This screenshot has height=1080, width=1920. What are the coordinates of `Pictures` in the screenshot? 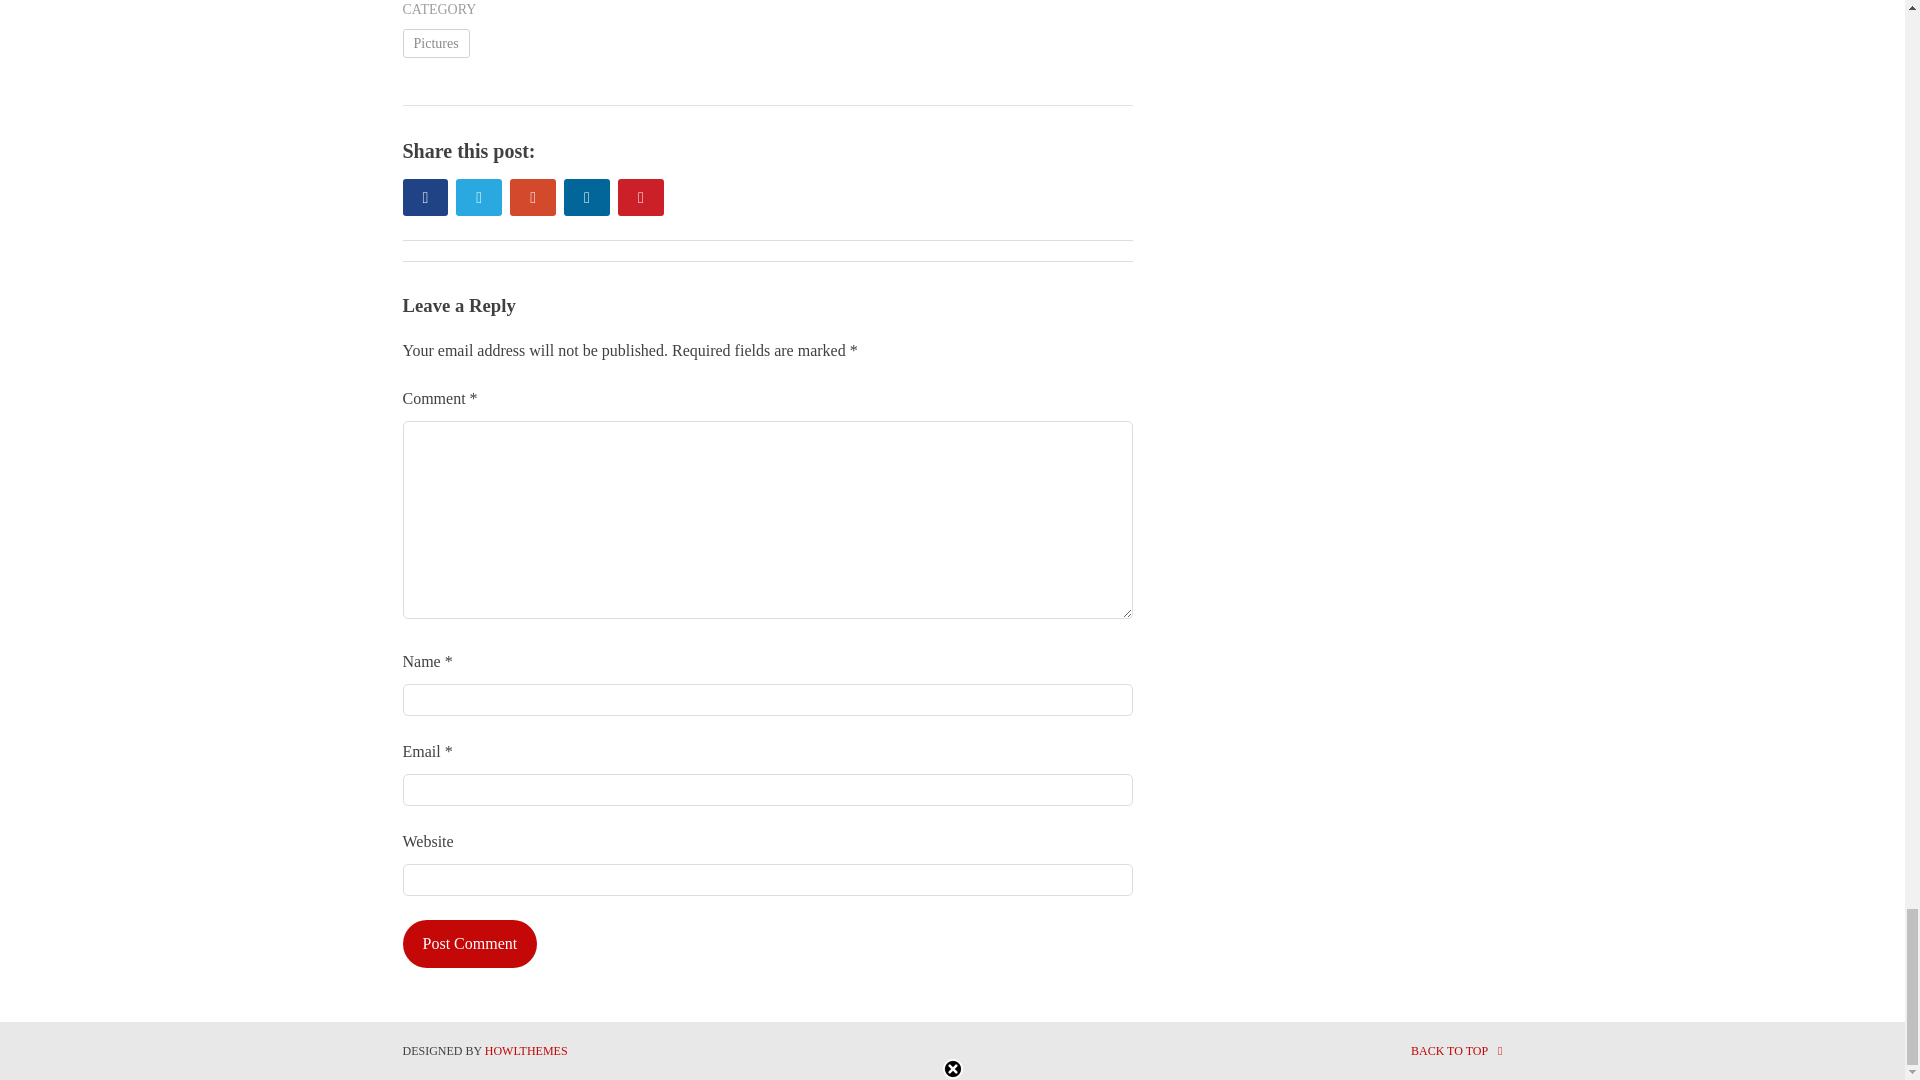 It's located at (434, 44).